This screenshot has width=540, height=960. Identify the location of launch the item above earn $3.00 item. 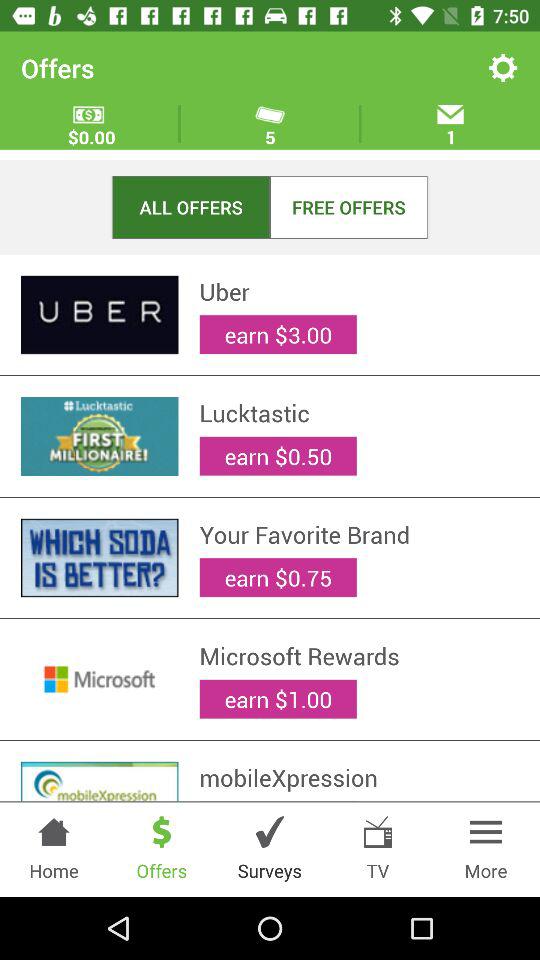
(359, 291).